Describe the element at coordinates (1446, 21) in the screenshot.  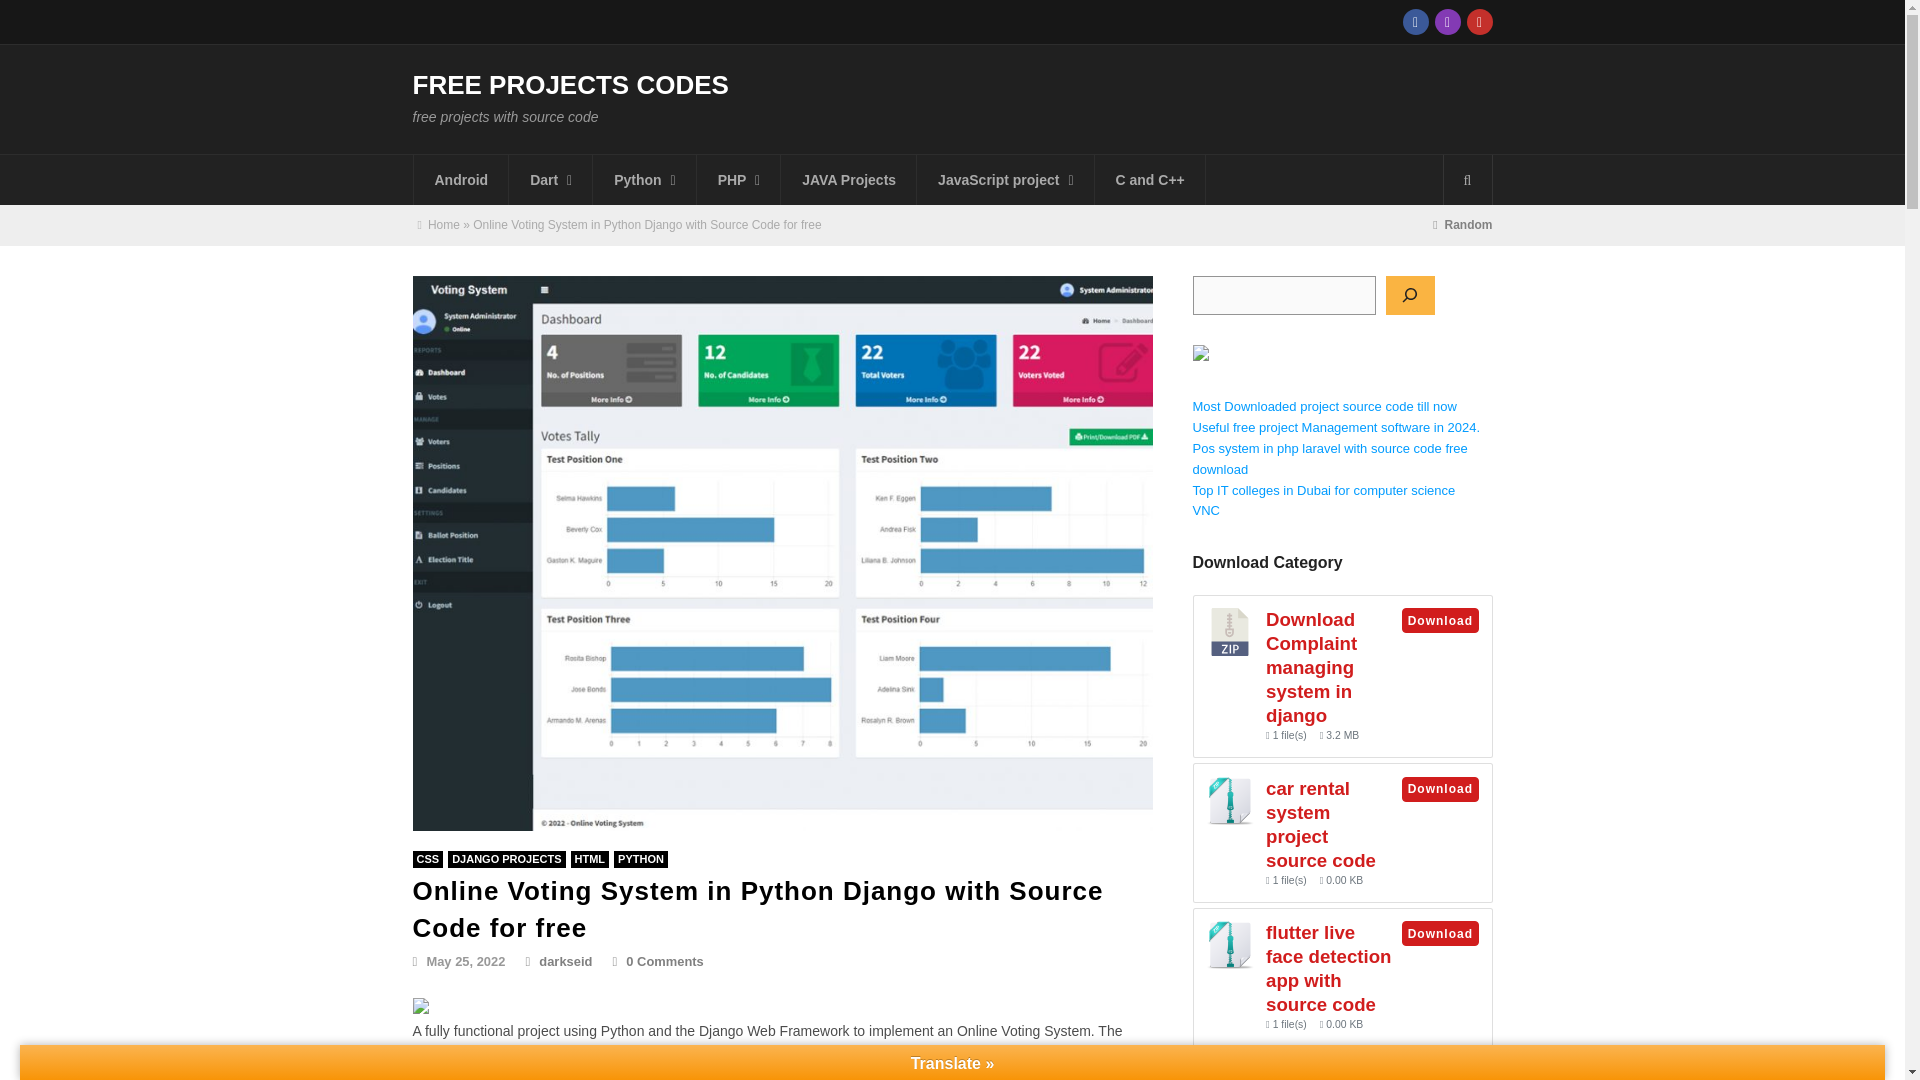
I see `Instagram` at that location.